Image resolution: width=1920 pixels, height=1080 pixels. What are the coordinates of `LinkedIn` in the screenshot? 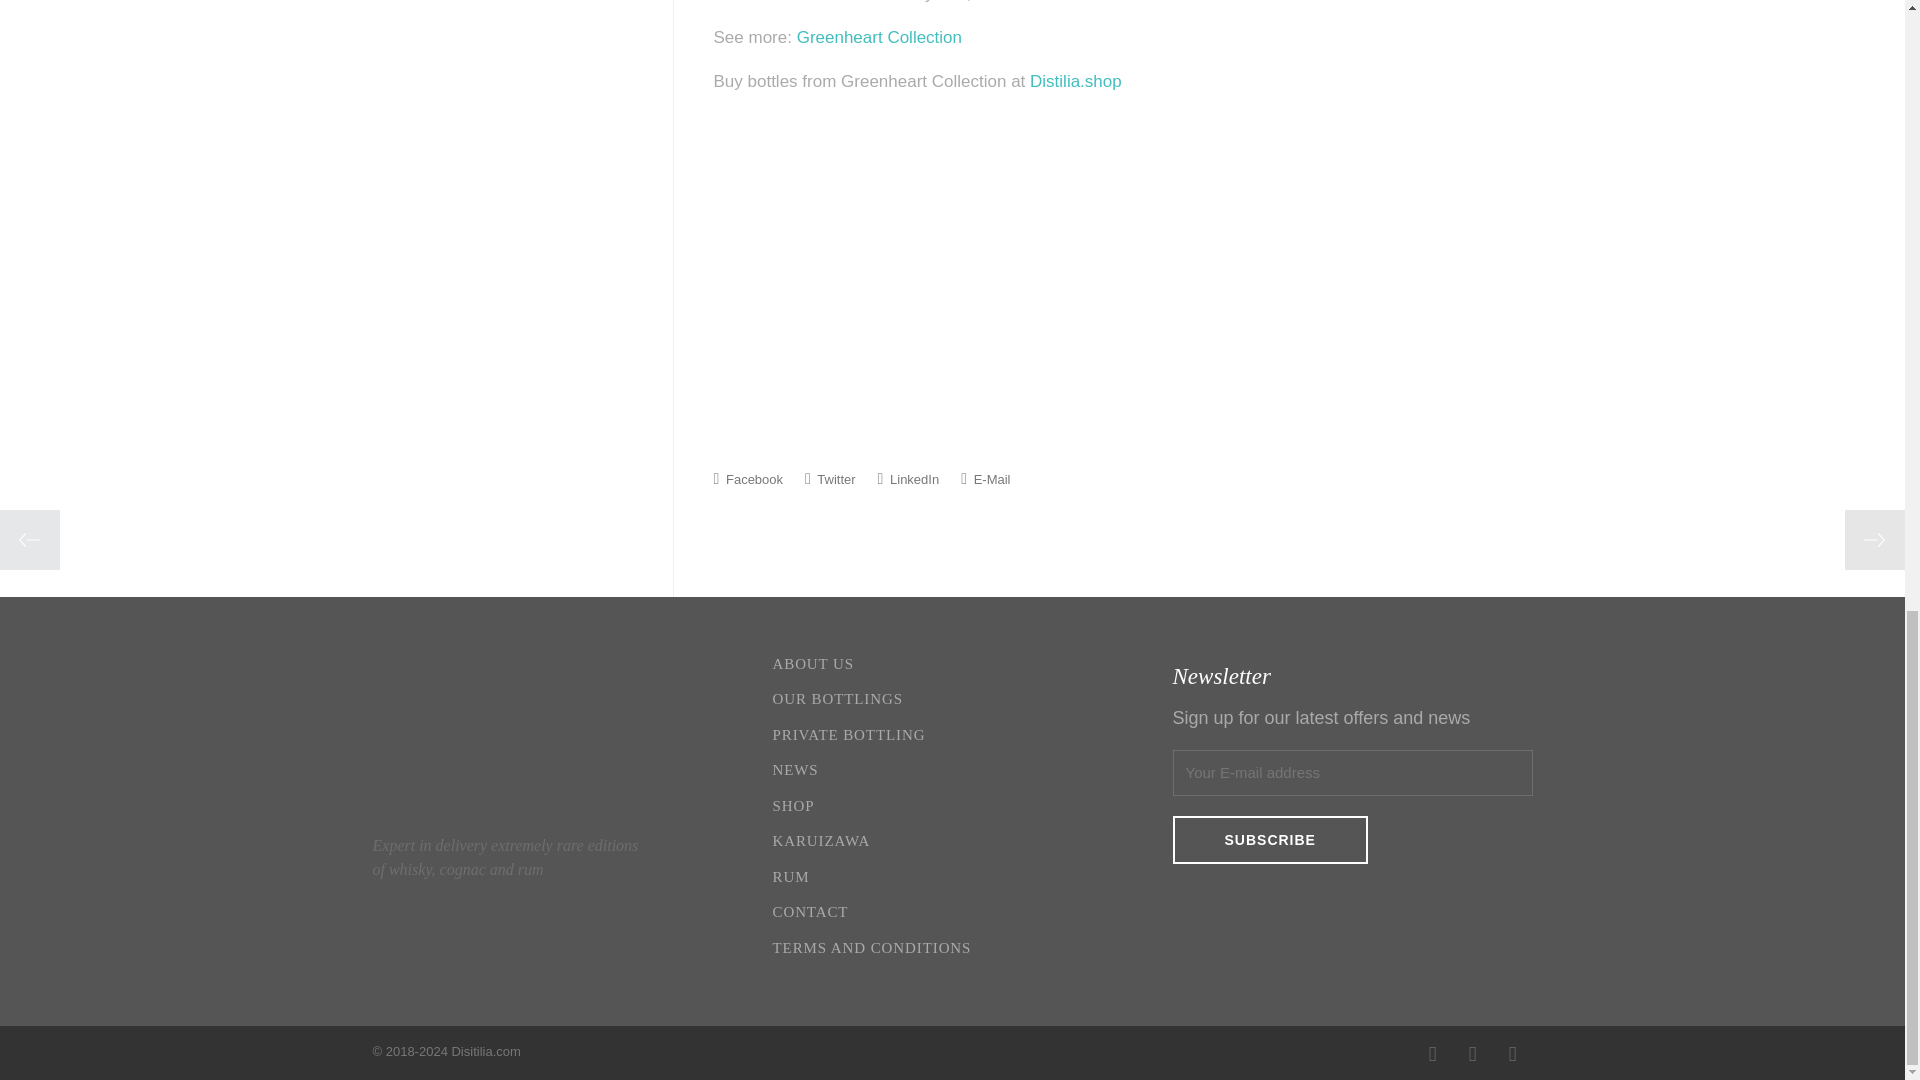 It's located at (908, 478).